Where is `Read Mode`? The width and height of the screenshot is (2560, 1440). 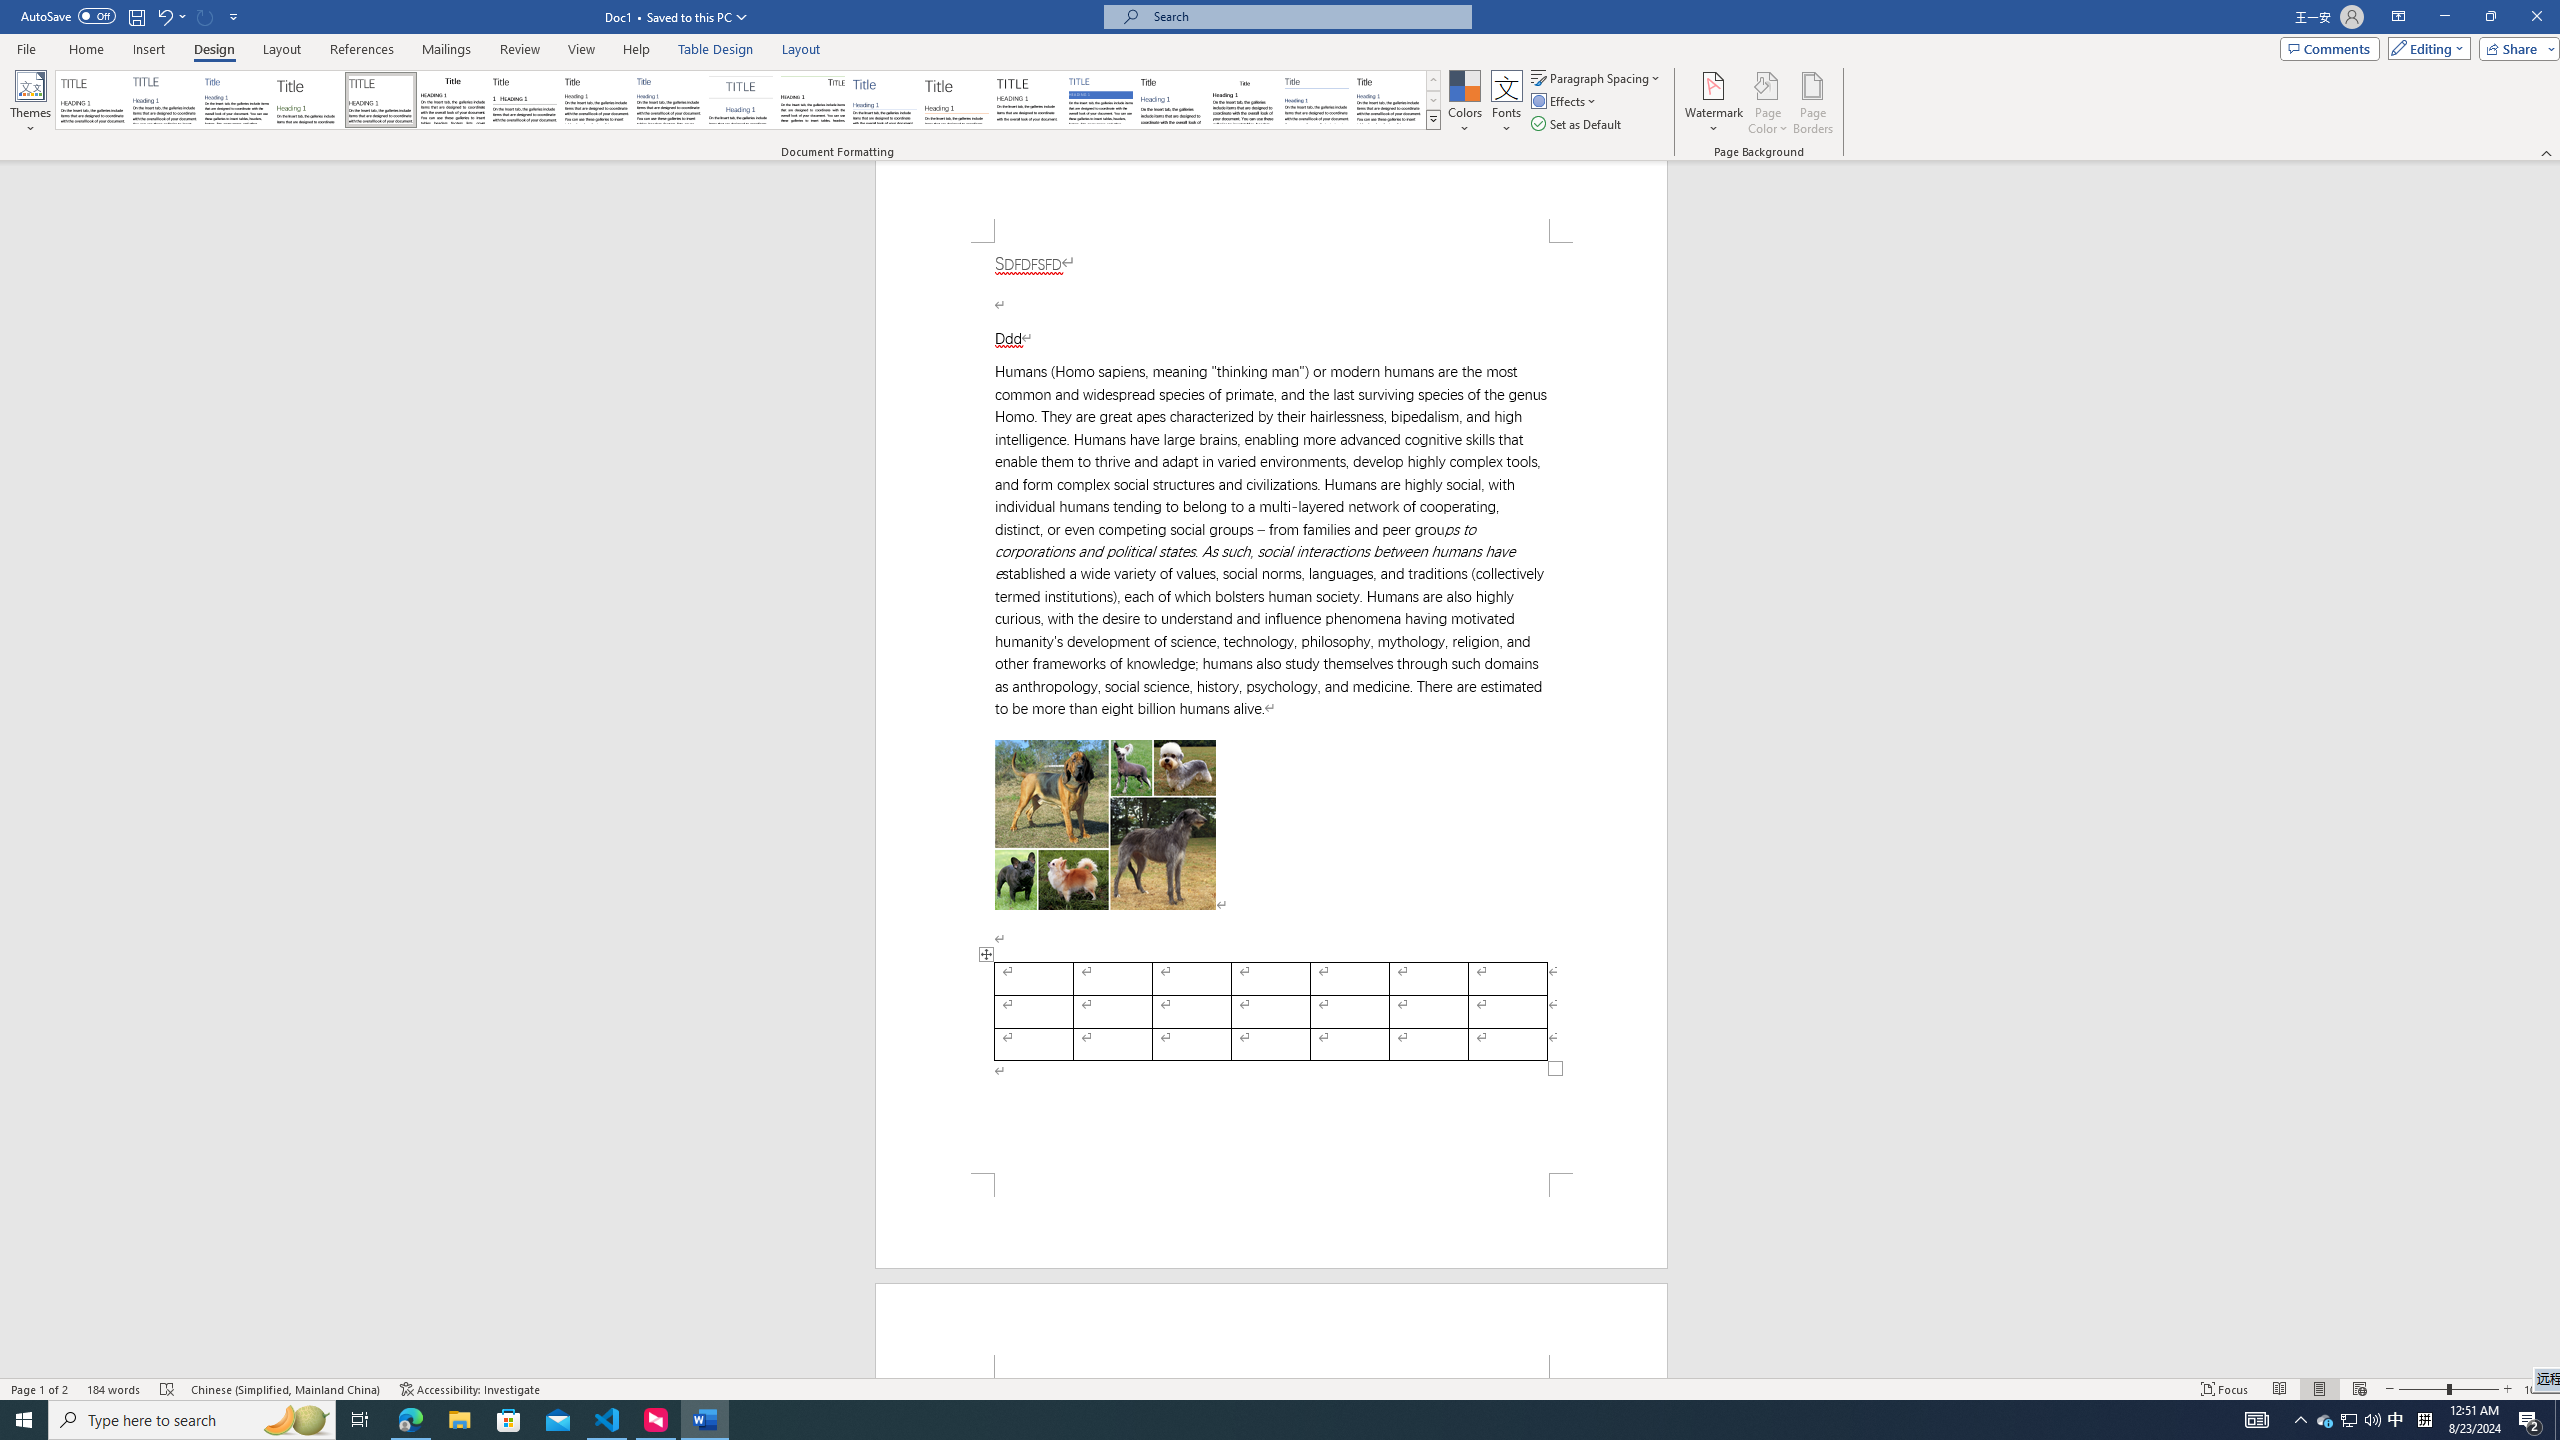
Read Mode is located at coordinates (2279, 1389).